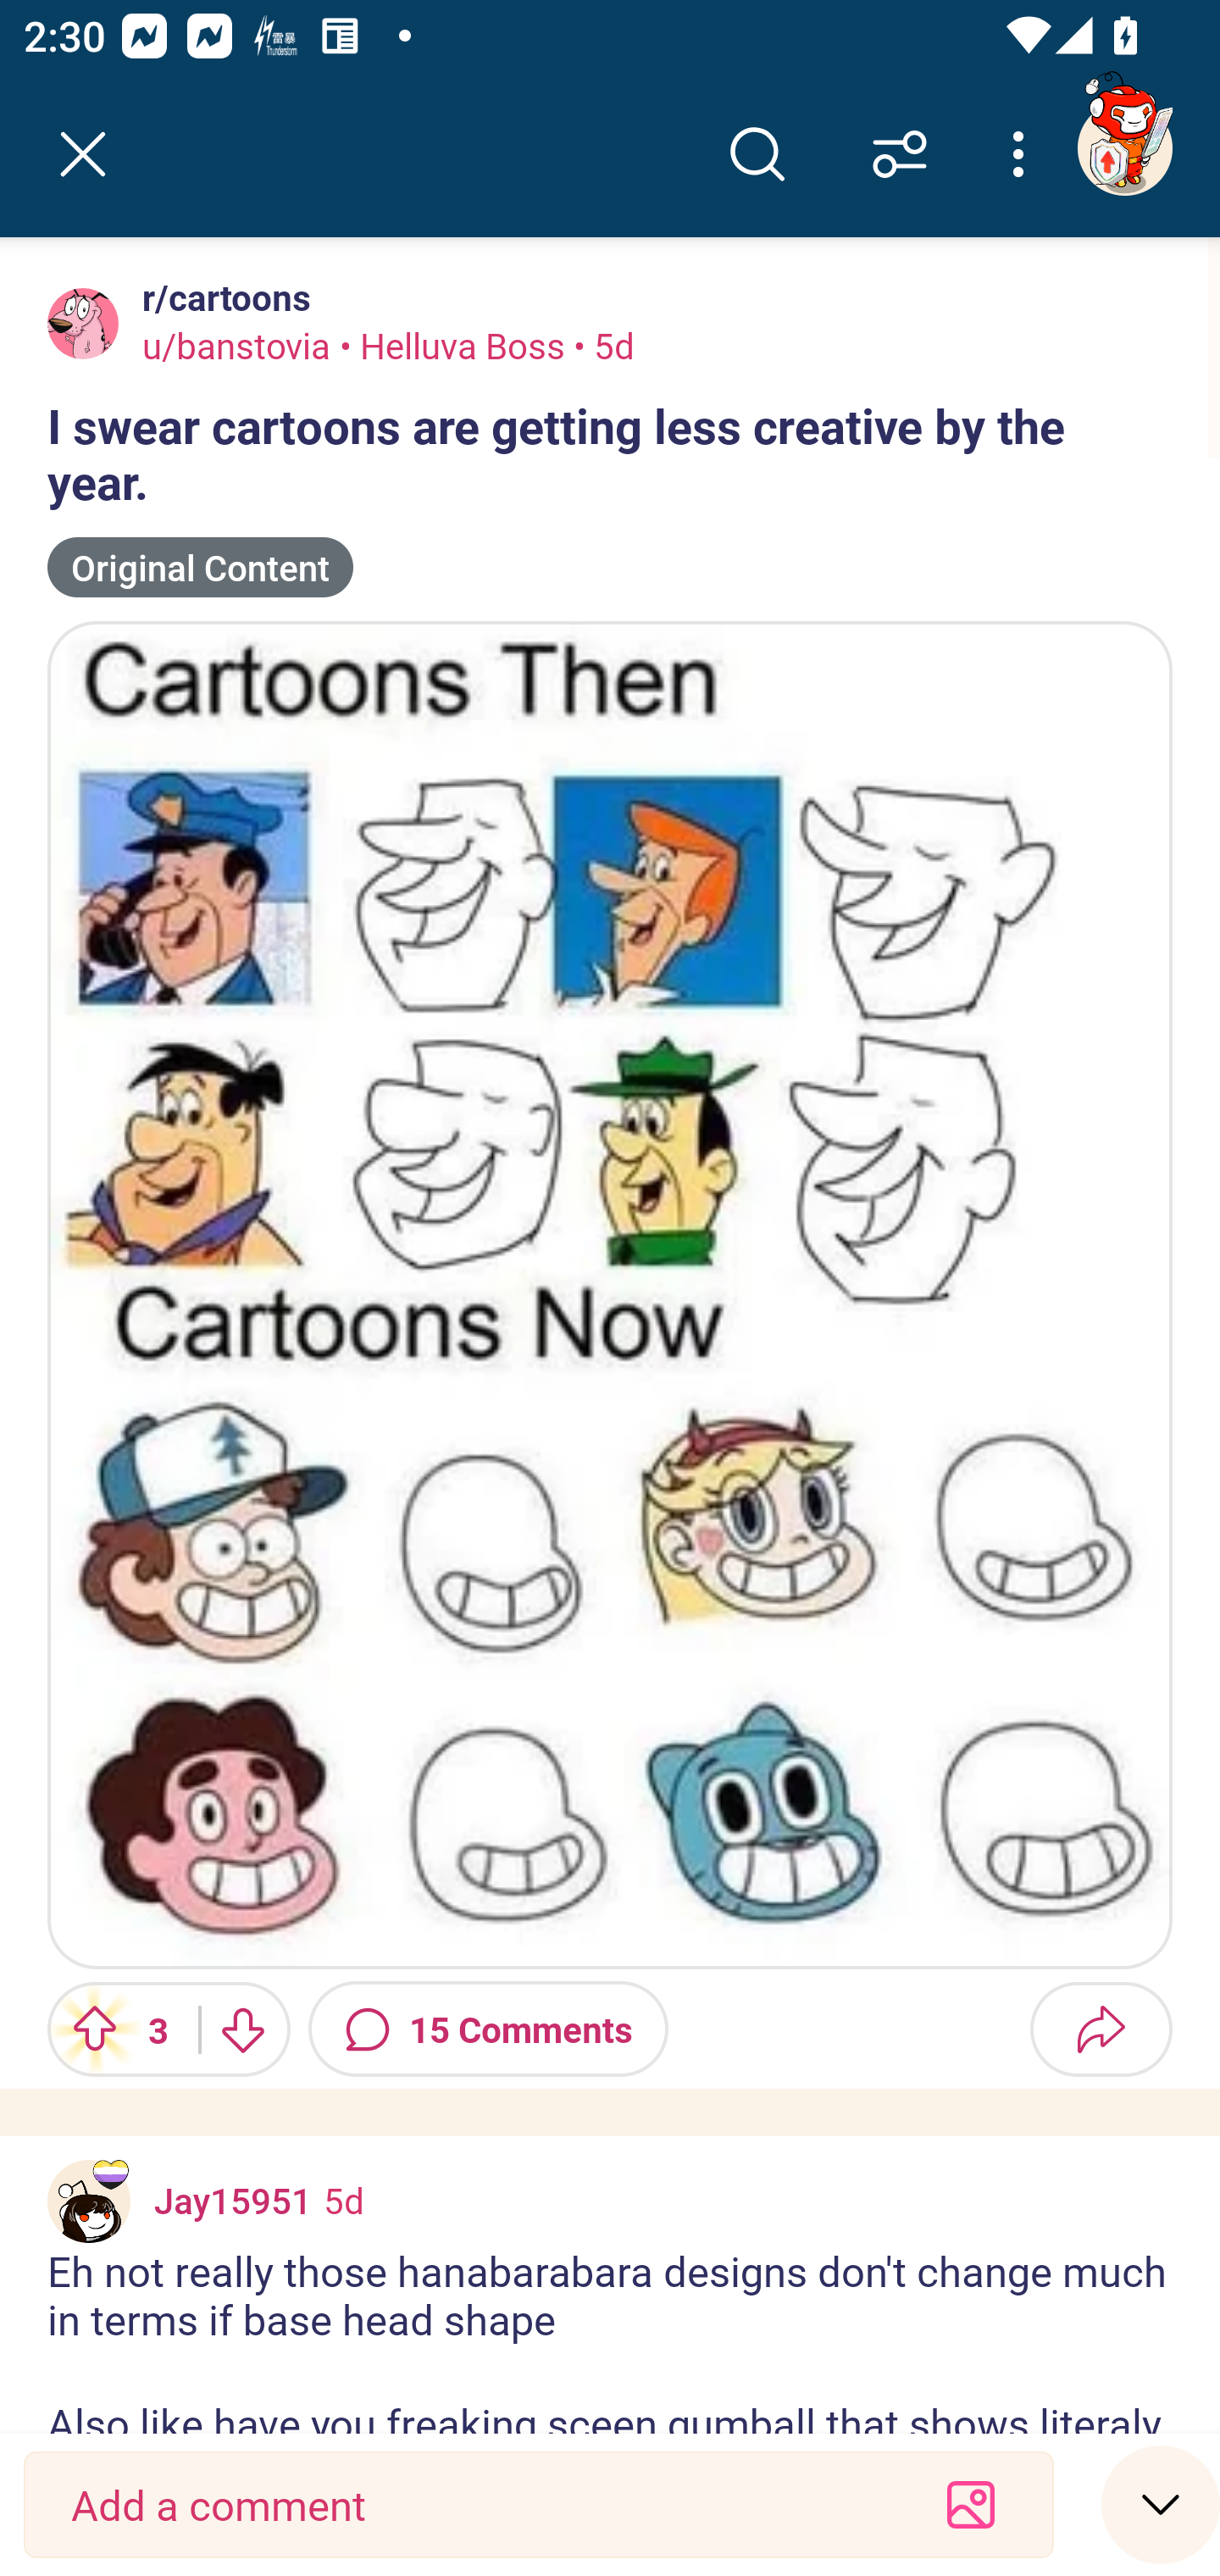  I want to click on Original Content, so click(200, 568).